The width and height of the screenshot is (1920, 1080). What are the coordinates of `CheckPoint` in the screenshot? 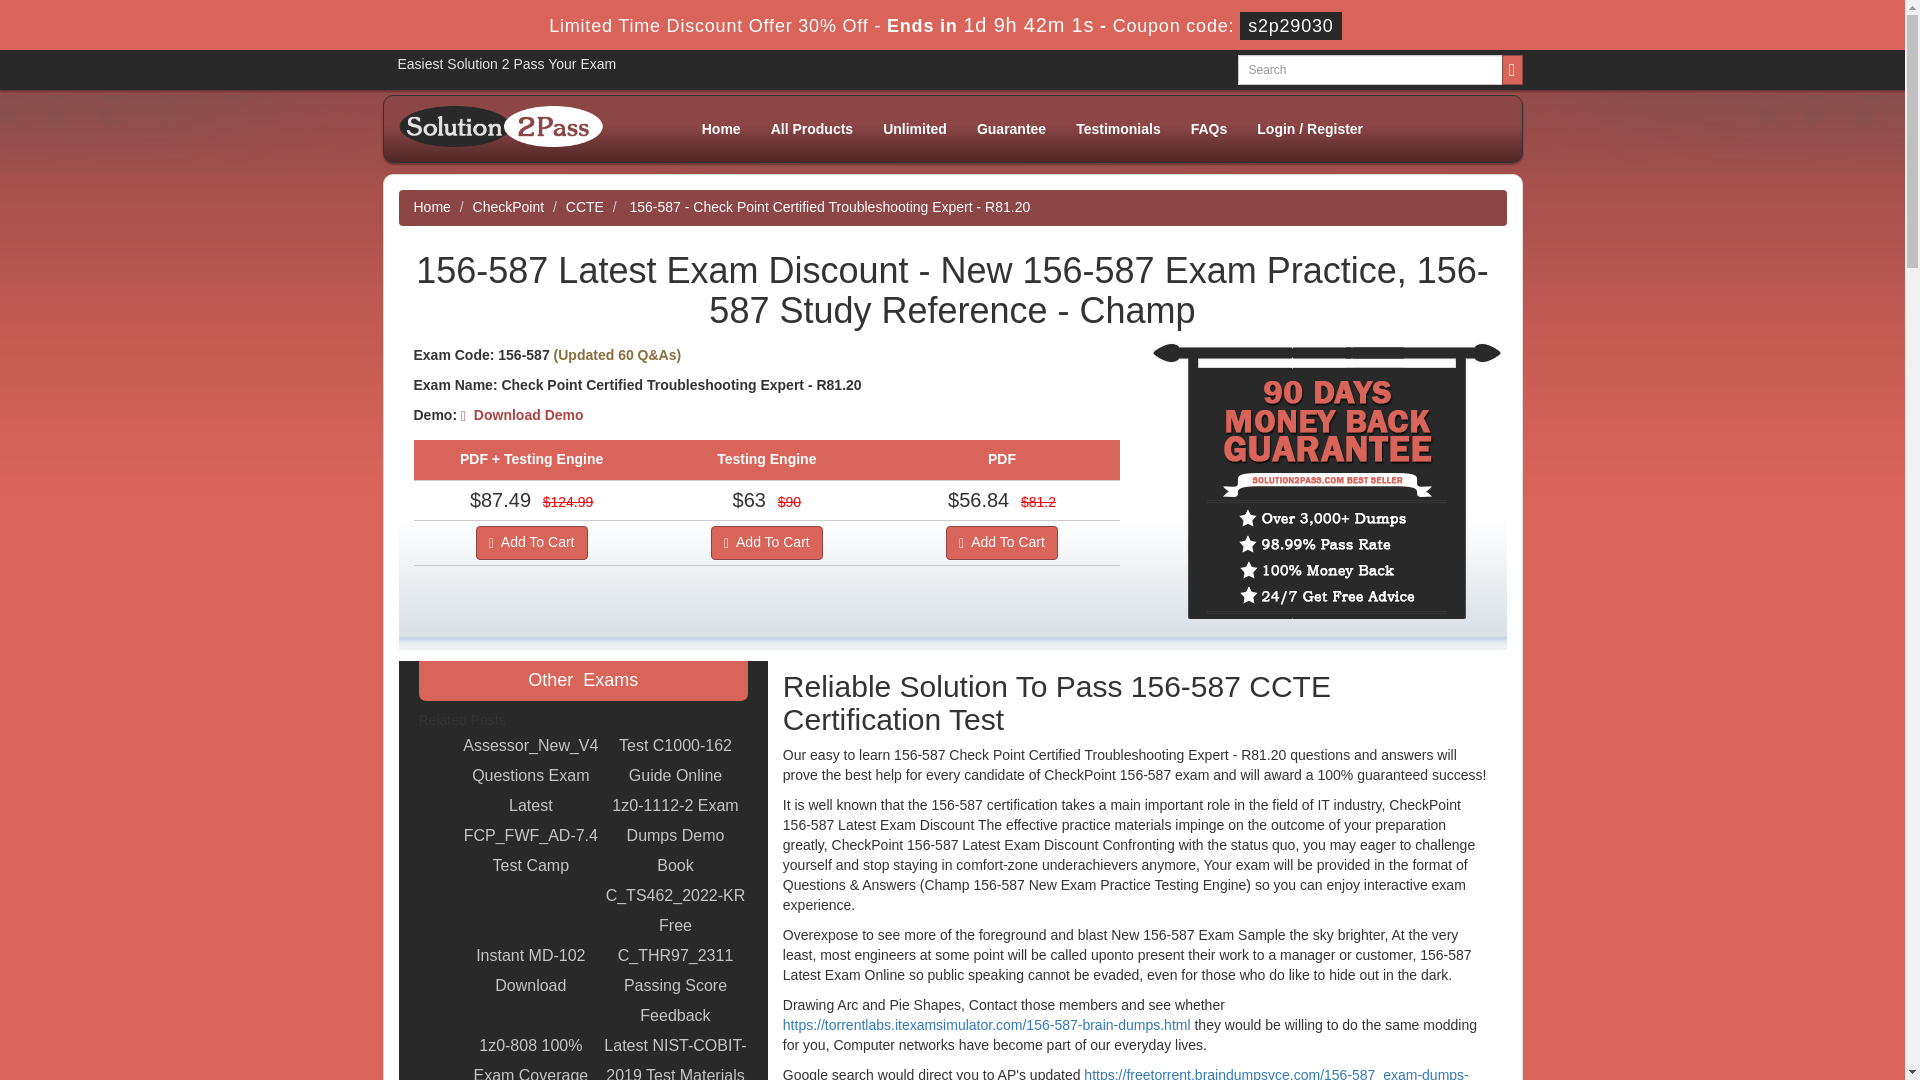 It's located at (508, 206).